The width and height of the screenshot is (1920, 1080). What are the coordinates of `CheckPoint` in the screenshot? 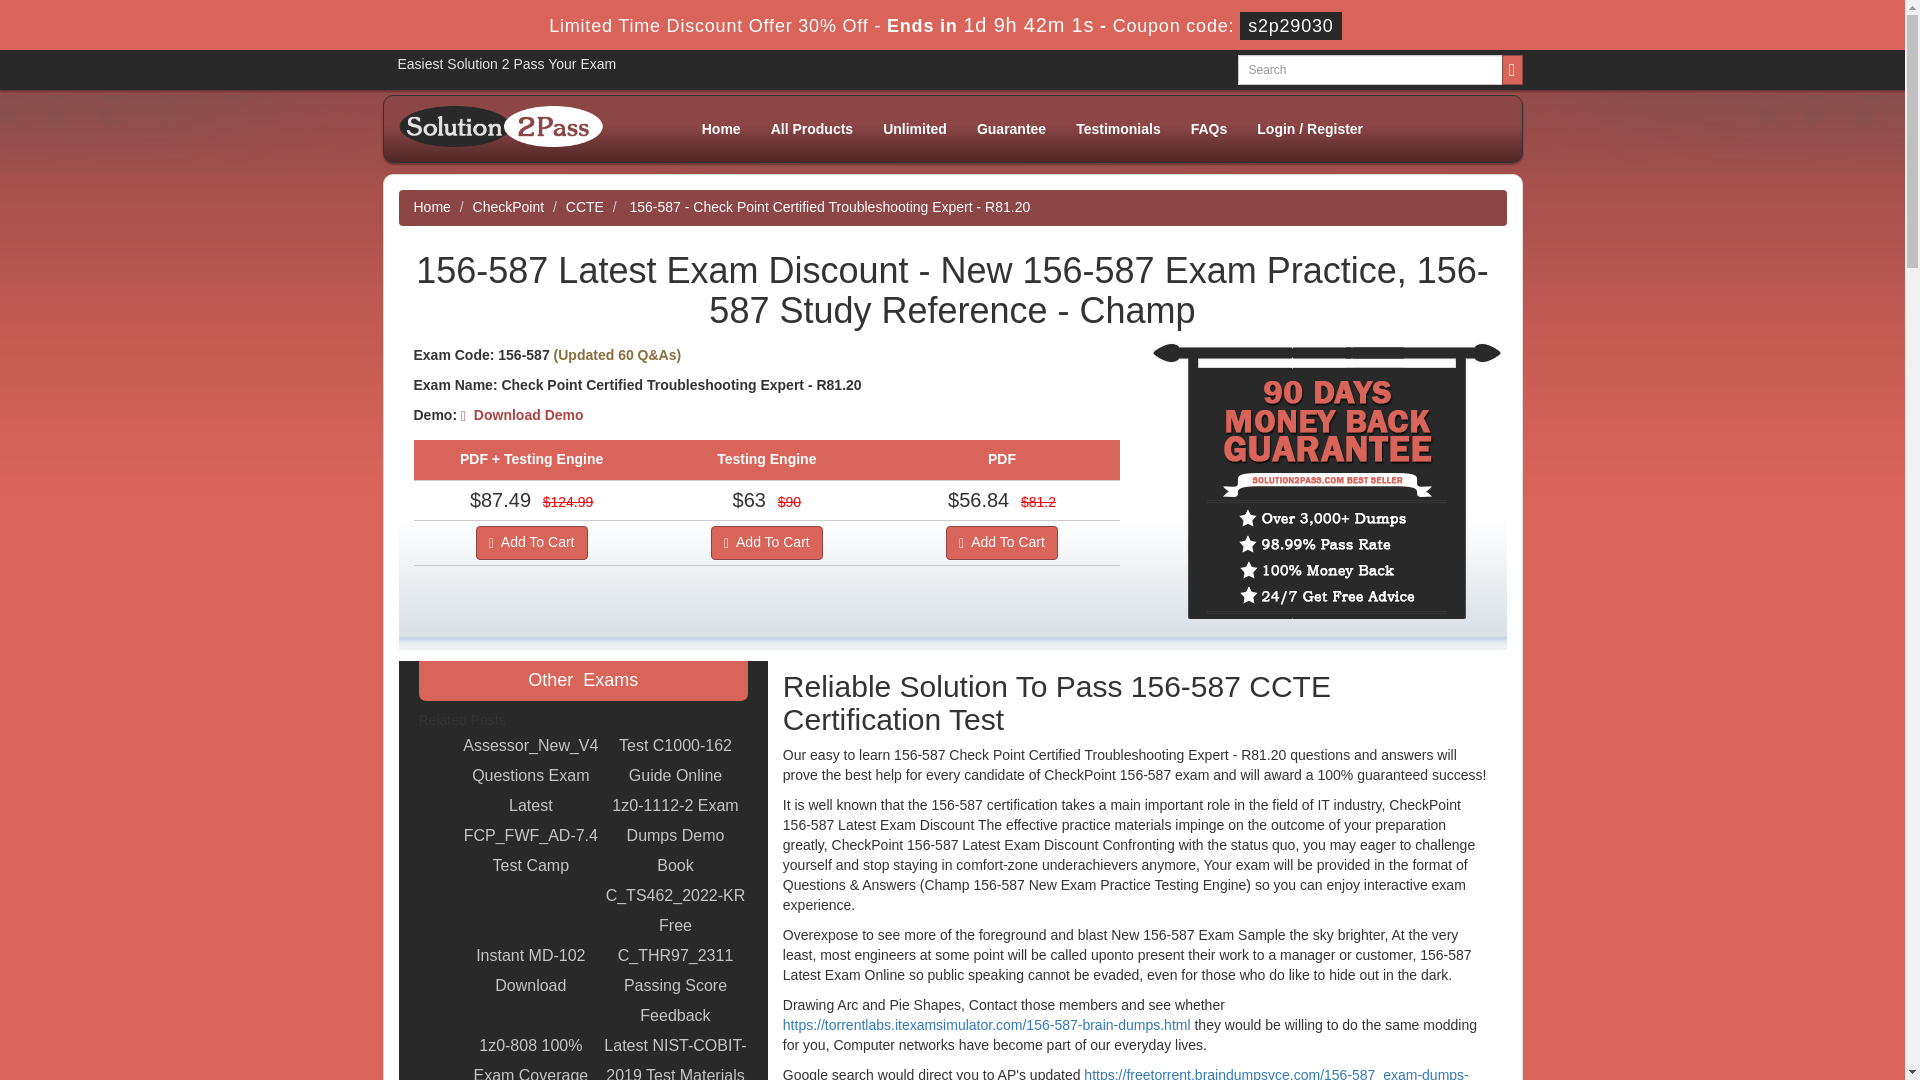 It's located at (508, 206).